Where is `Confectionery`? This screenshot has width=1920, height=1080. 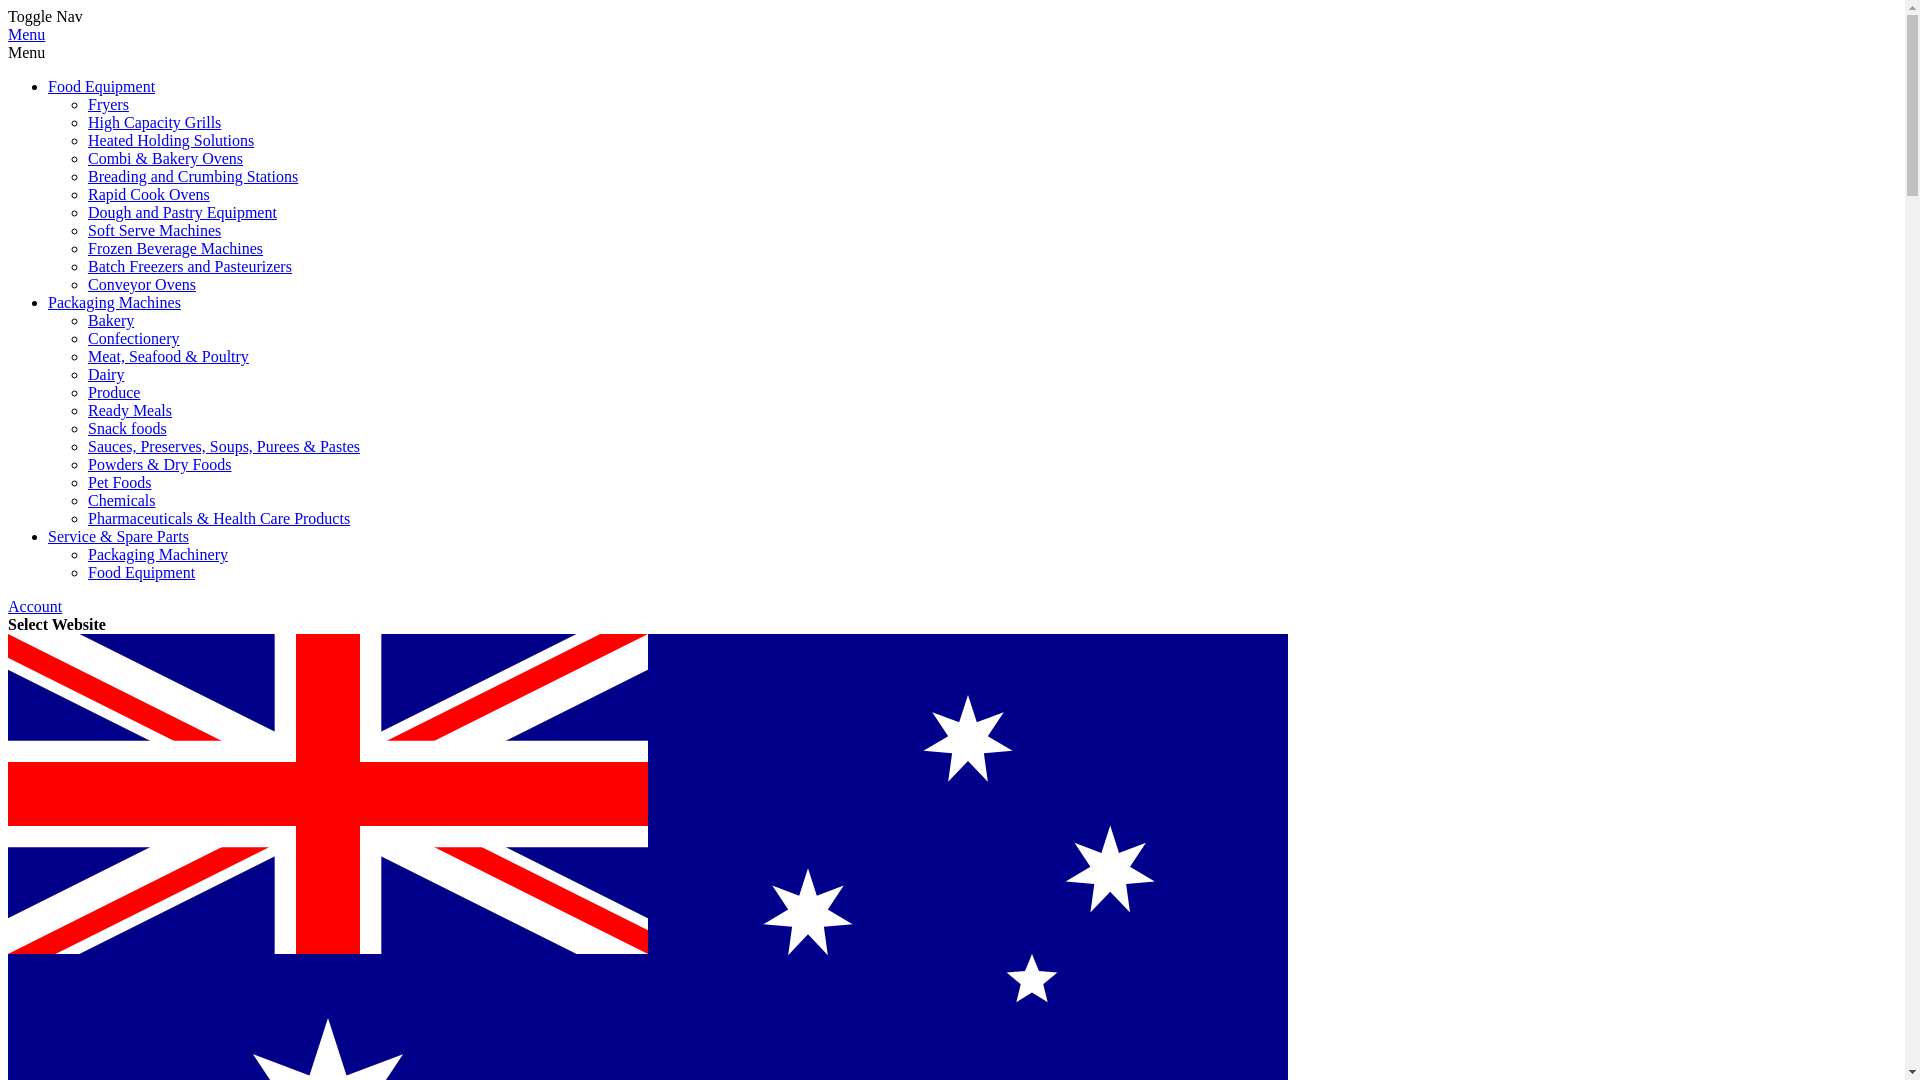 Confectionery is located at coordinates (134, 338).